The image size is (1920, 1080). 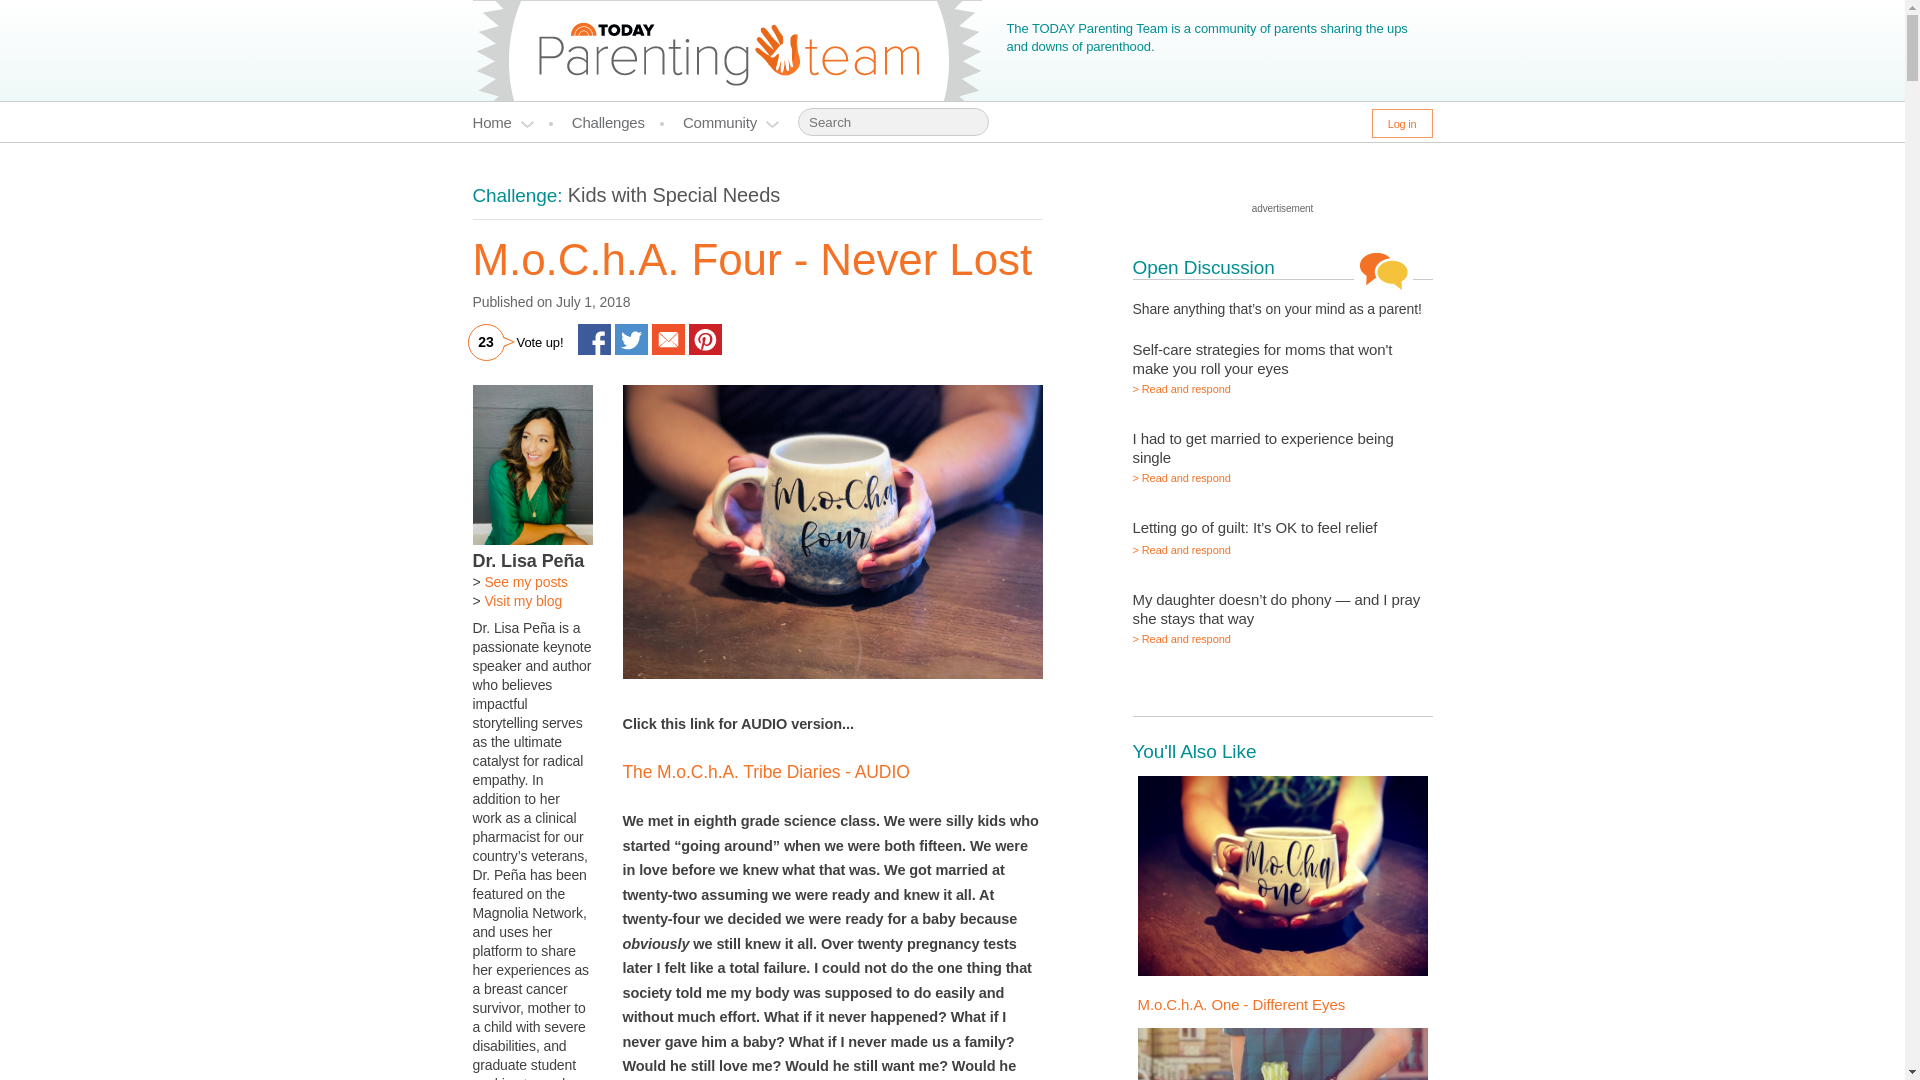 I want to click on Challenges, so click(x=618, y=122).